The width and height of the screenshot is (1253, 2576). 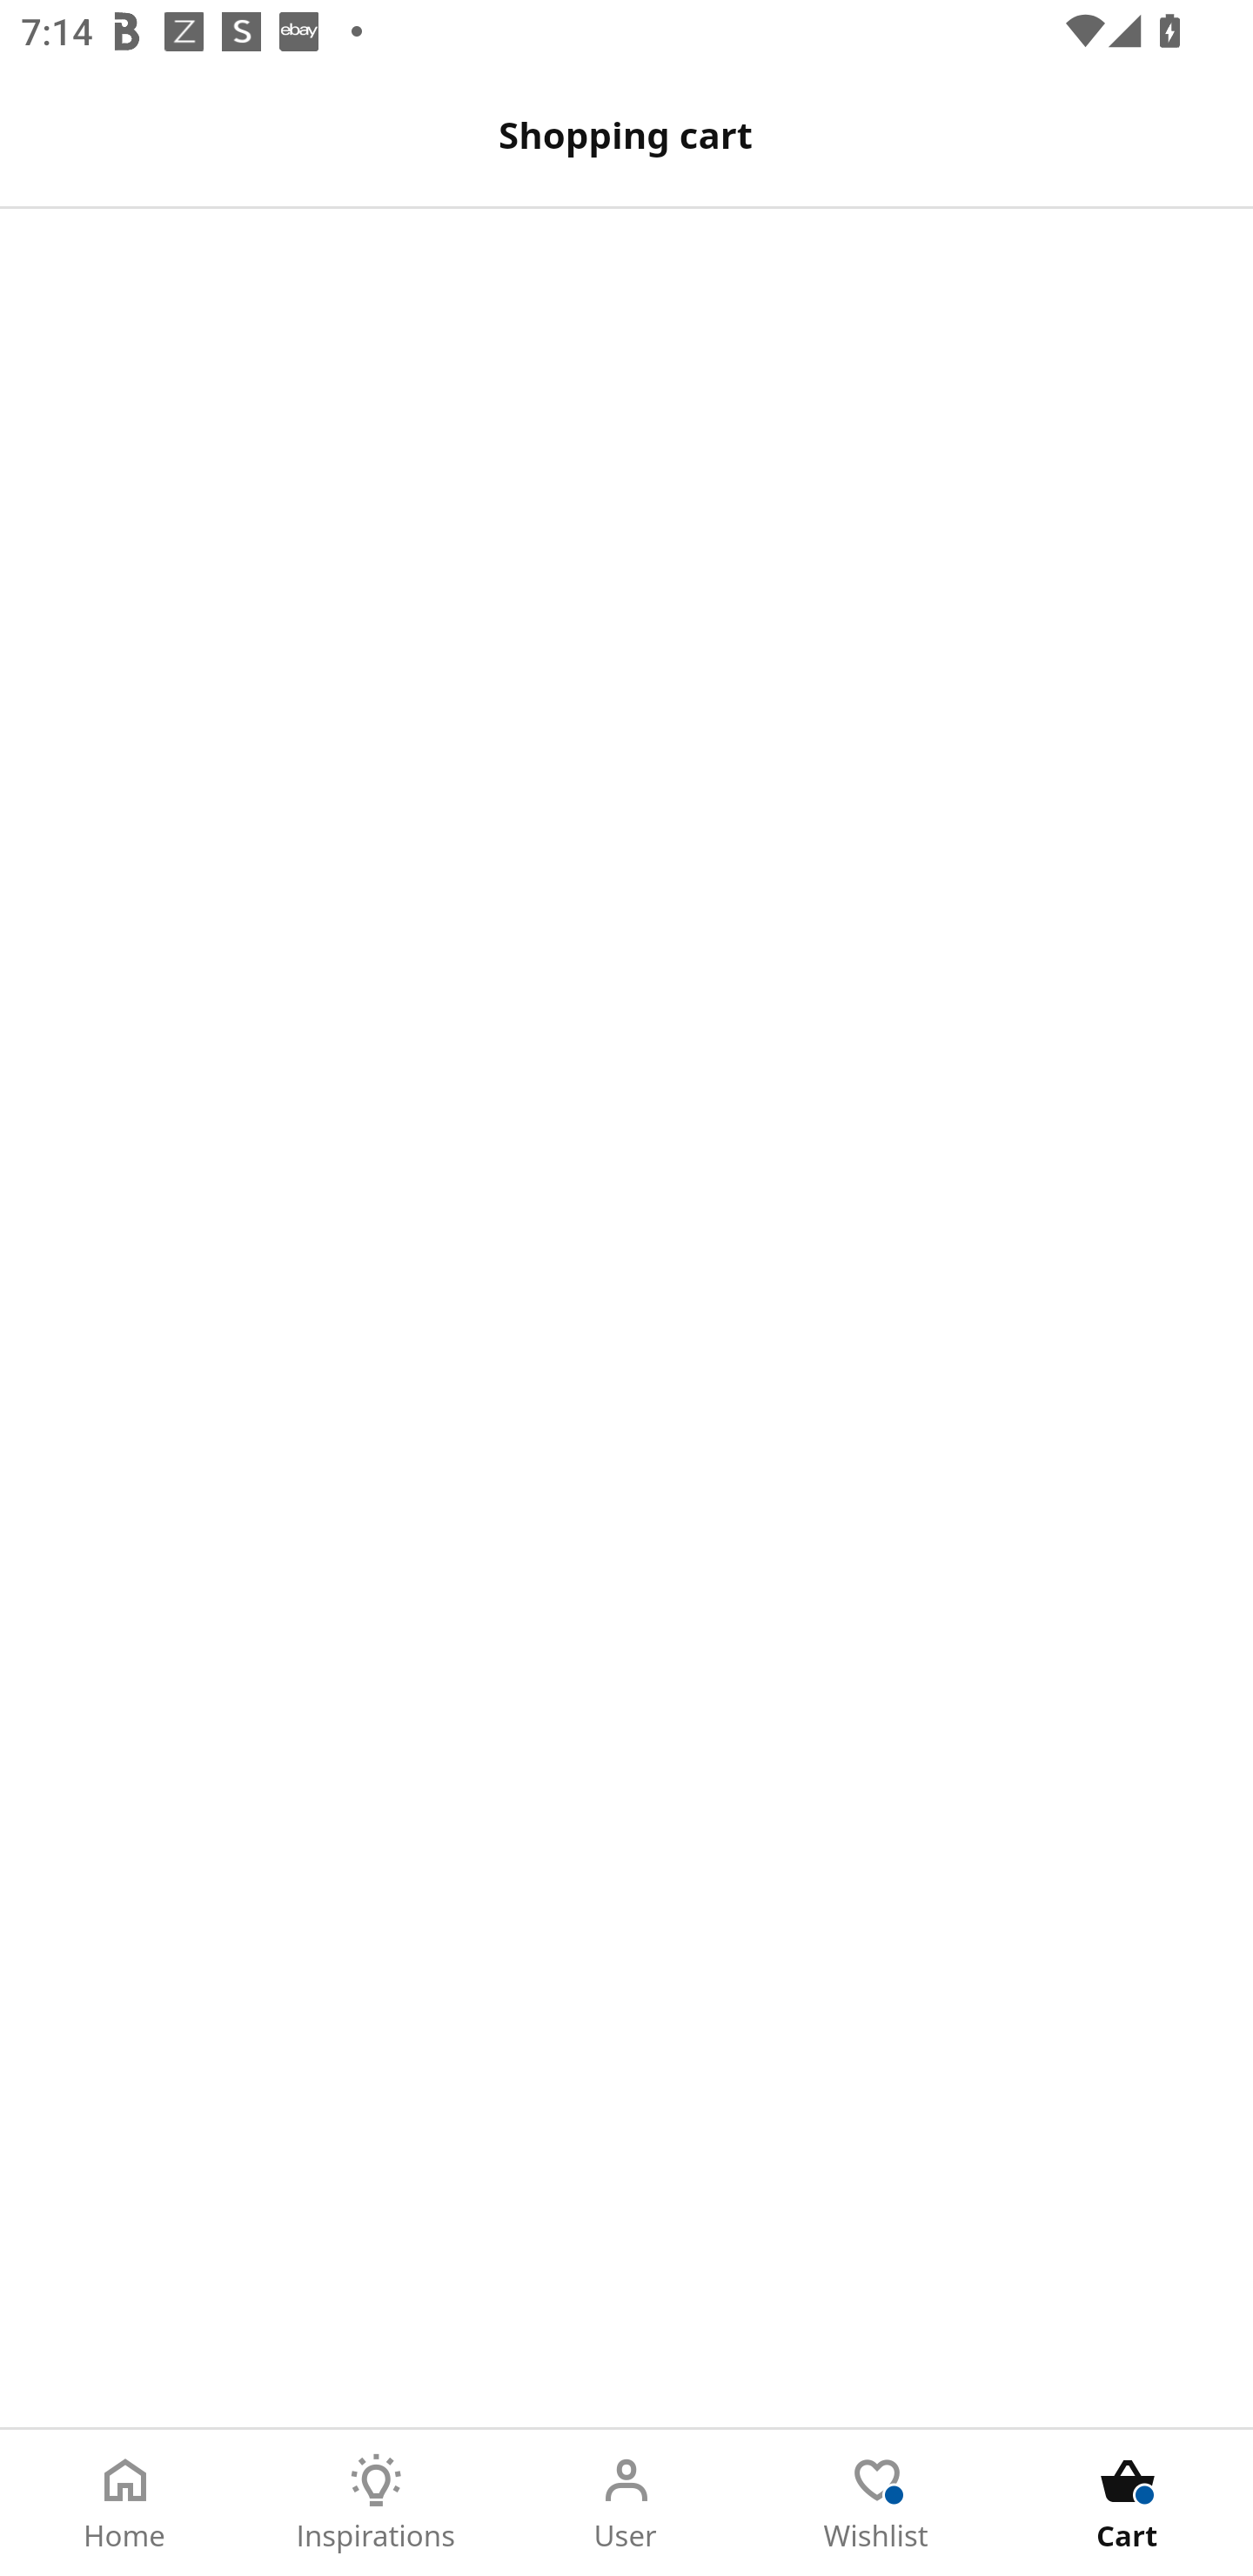 I want to click on Wishlist
Tab 4 of 5, so click(x=877, y=2503).